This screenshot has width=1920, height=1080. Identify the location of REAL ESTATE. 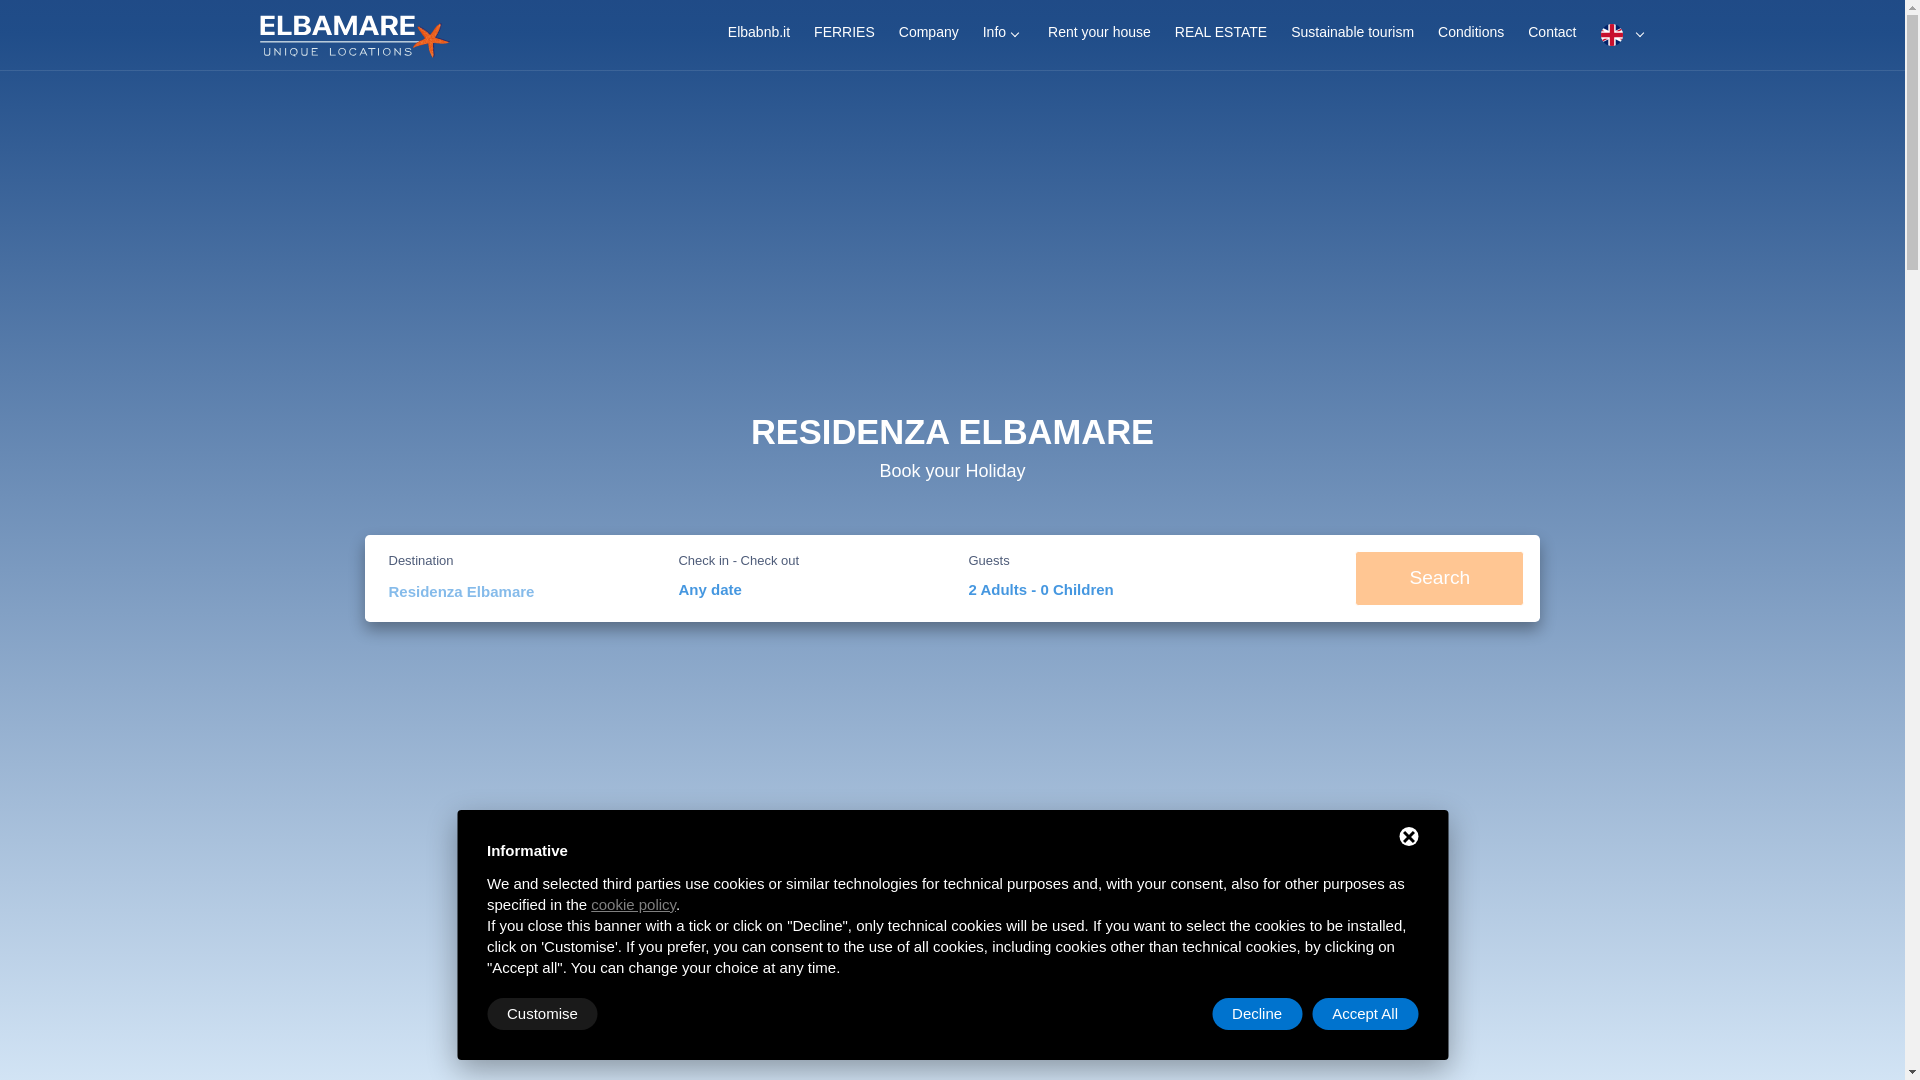
(1220, 35).